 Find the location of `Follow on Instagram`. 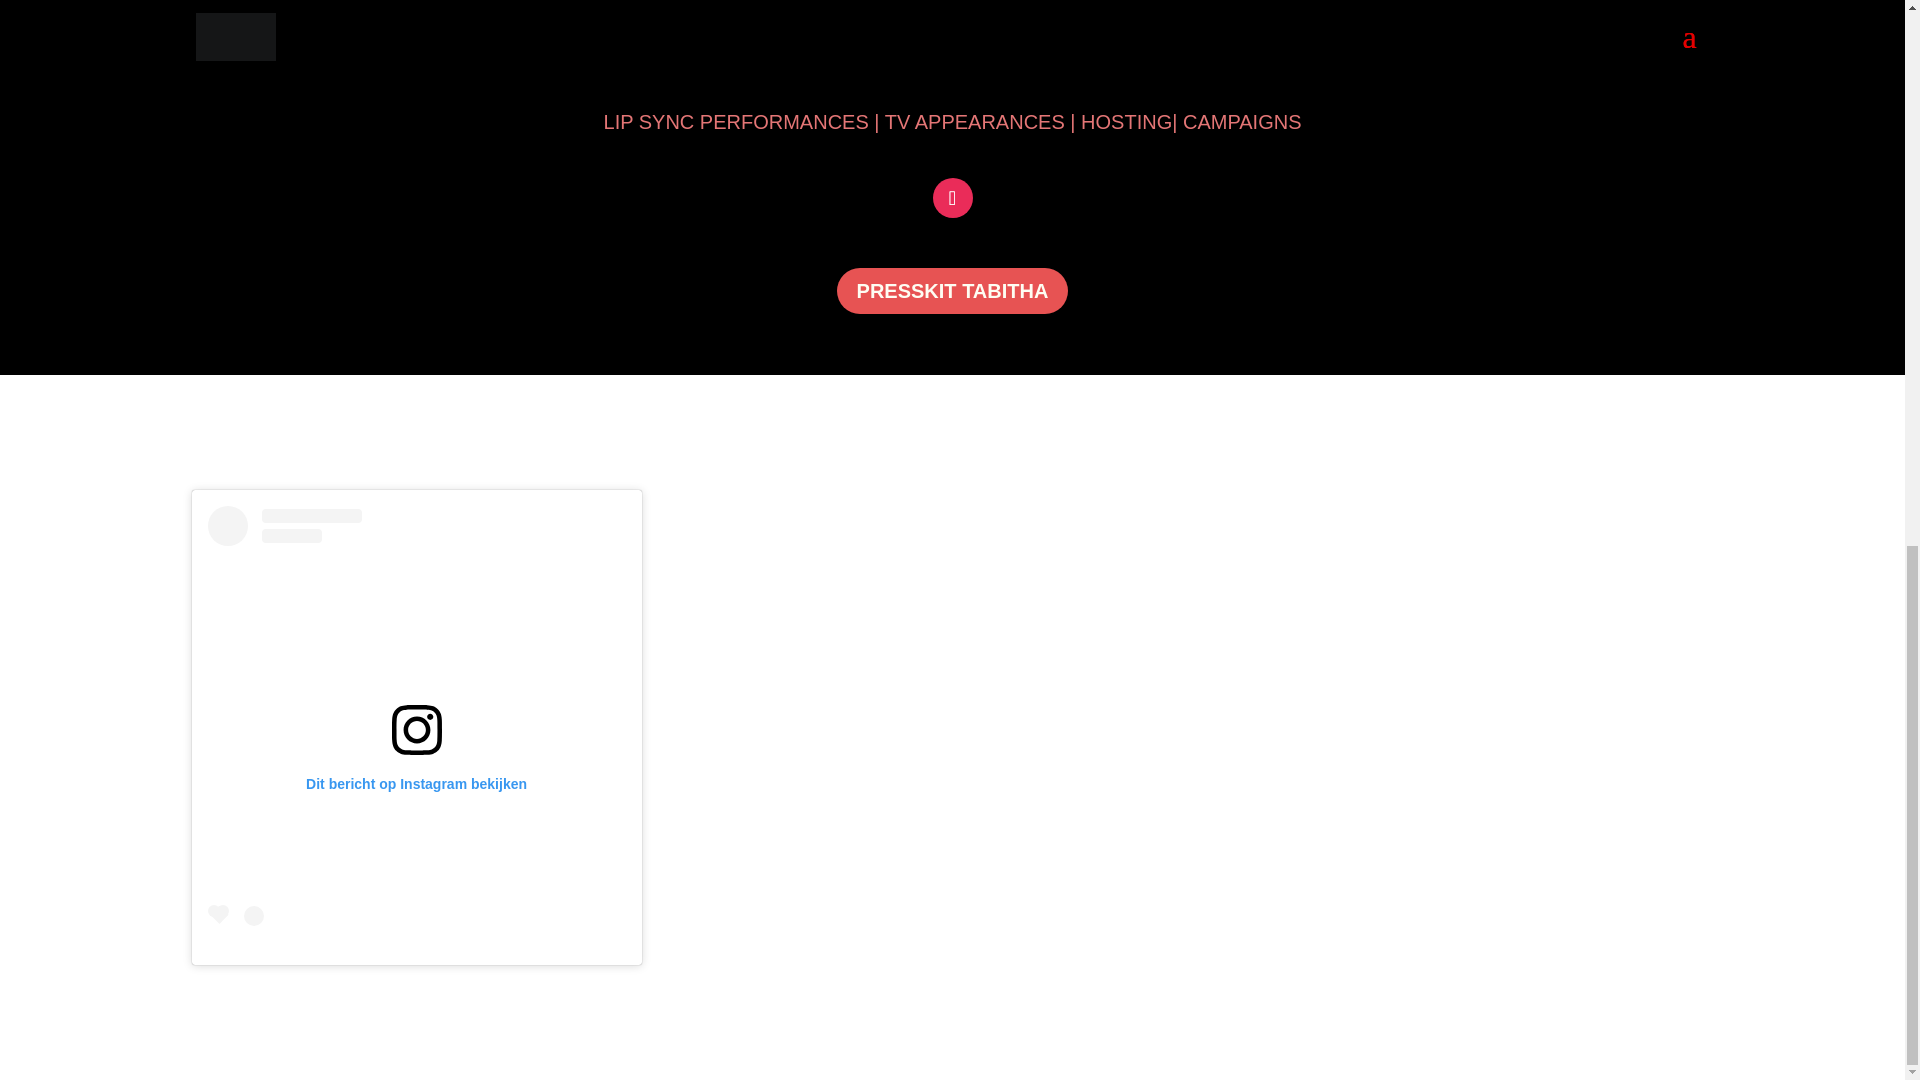

Follow on Instagram is located at coordinates (951, 198).